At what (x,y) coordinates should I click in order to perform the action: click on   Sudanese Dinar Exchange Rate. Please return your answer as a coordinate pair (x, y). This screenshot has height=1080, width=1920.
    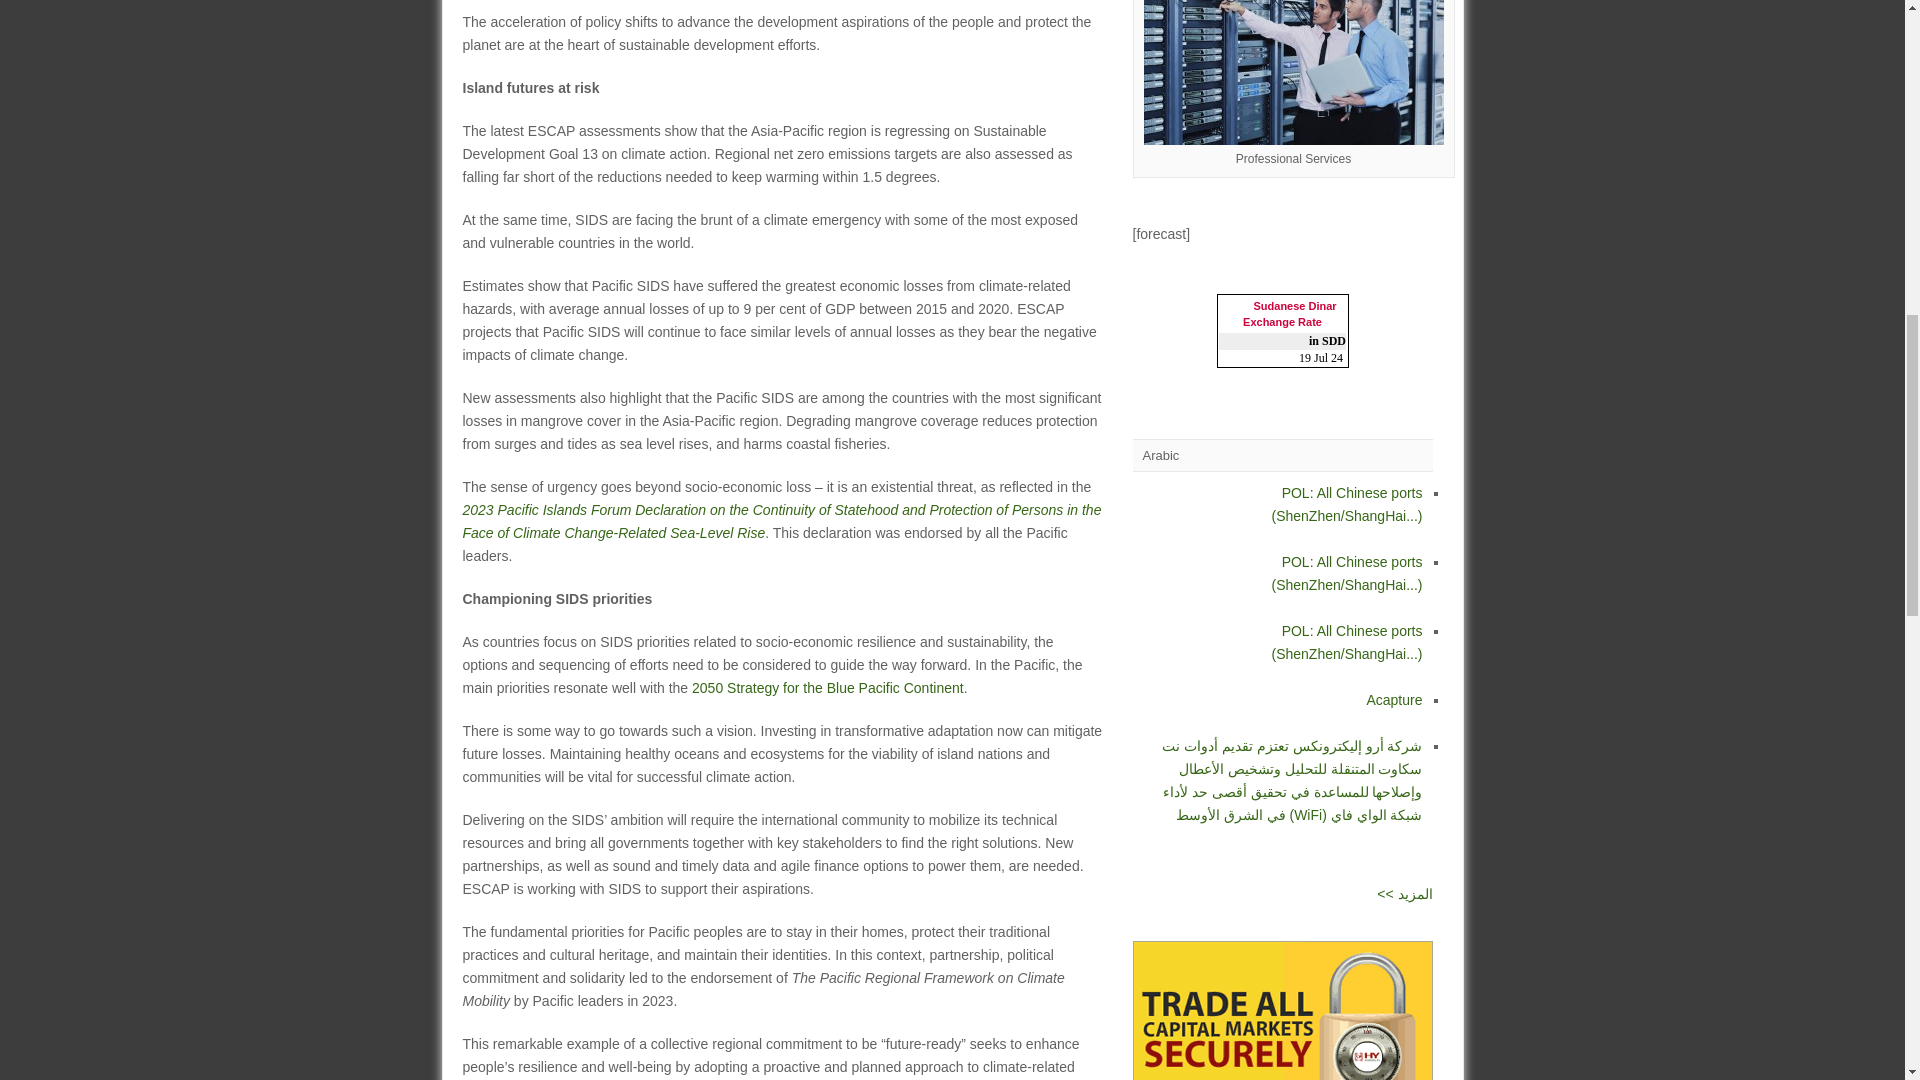
    Looking at the image, I should click on (1282, 314).